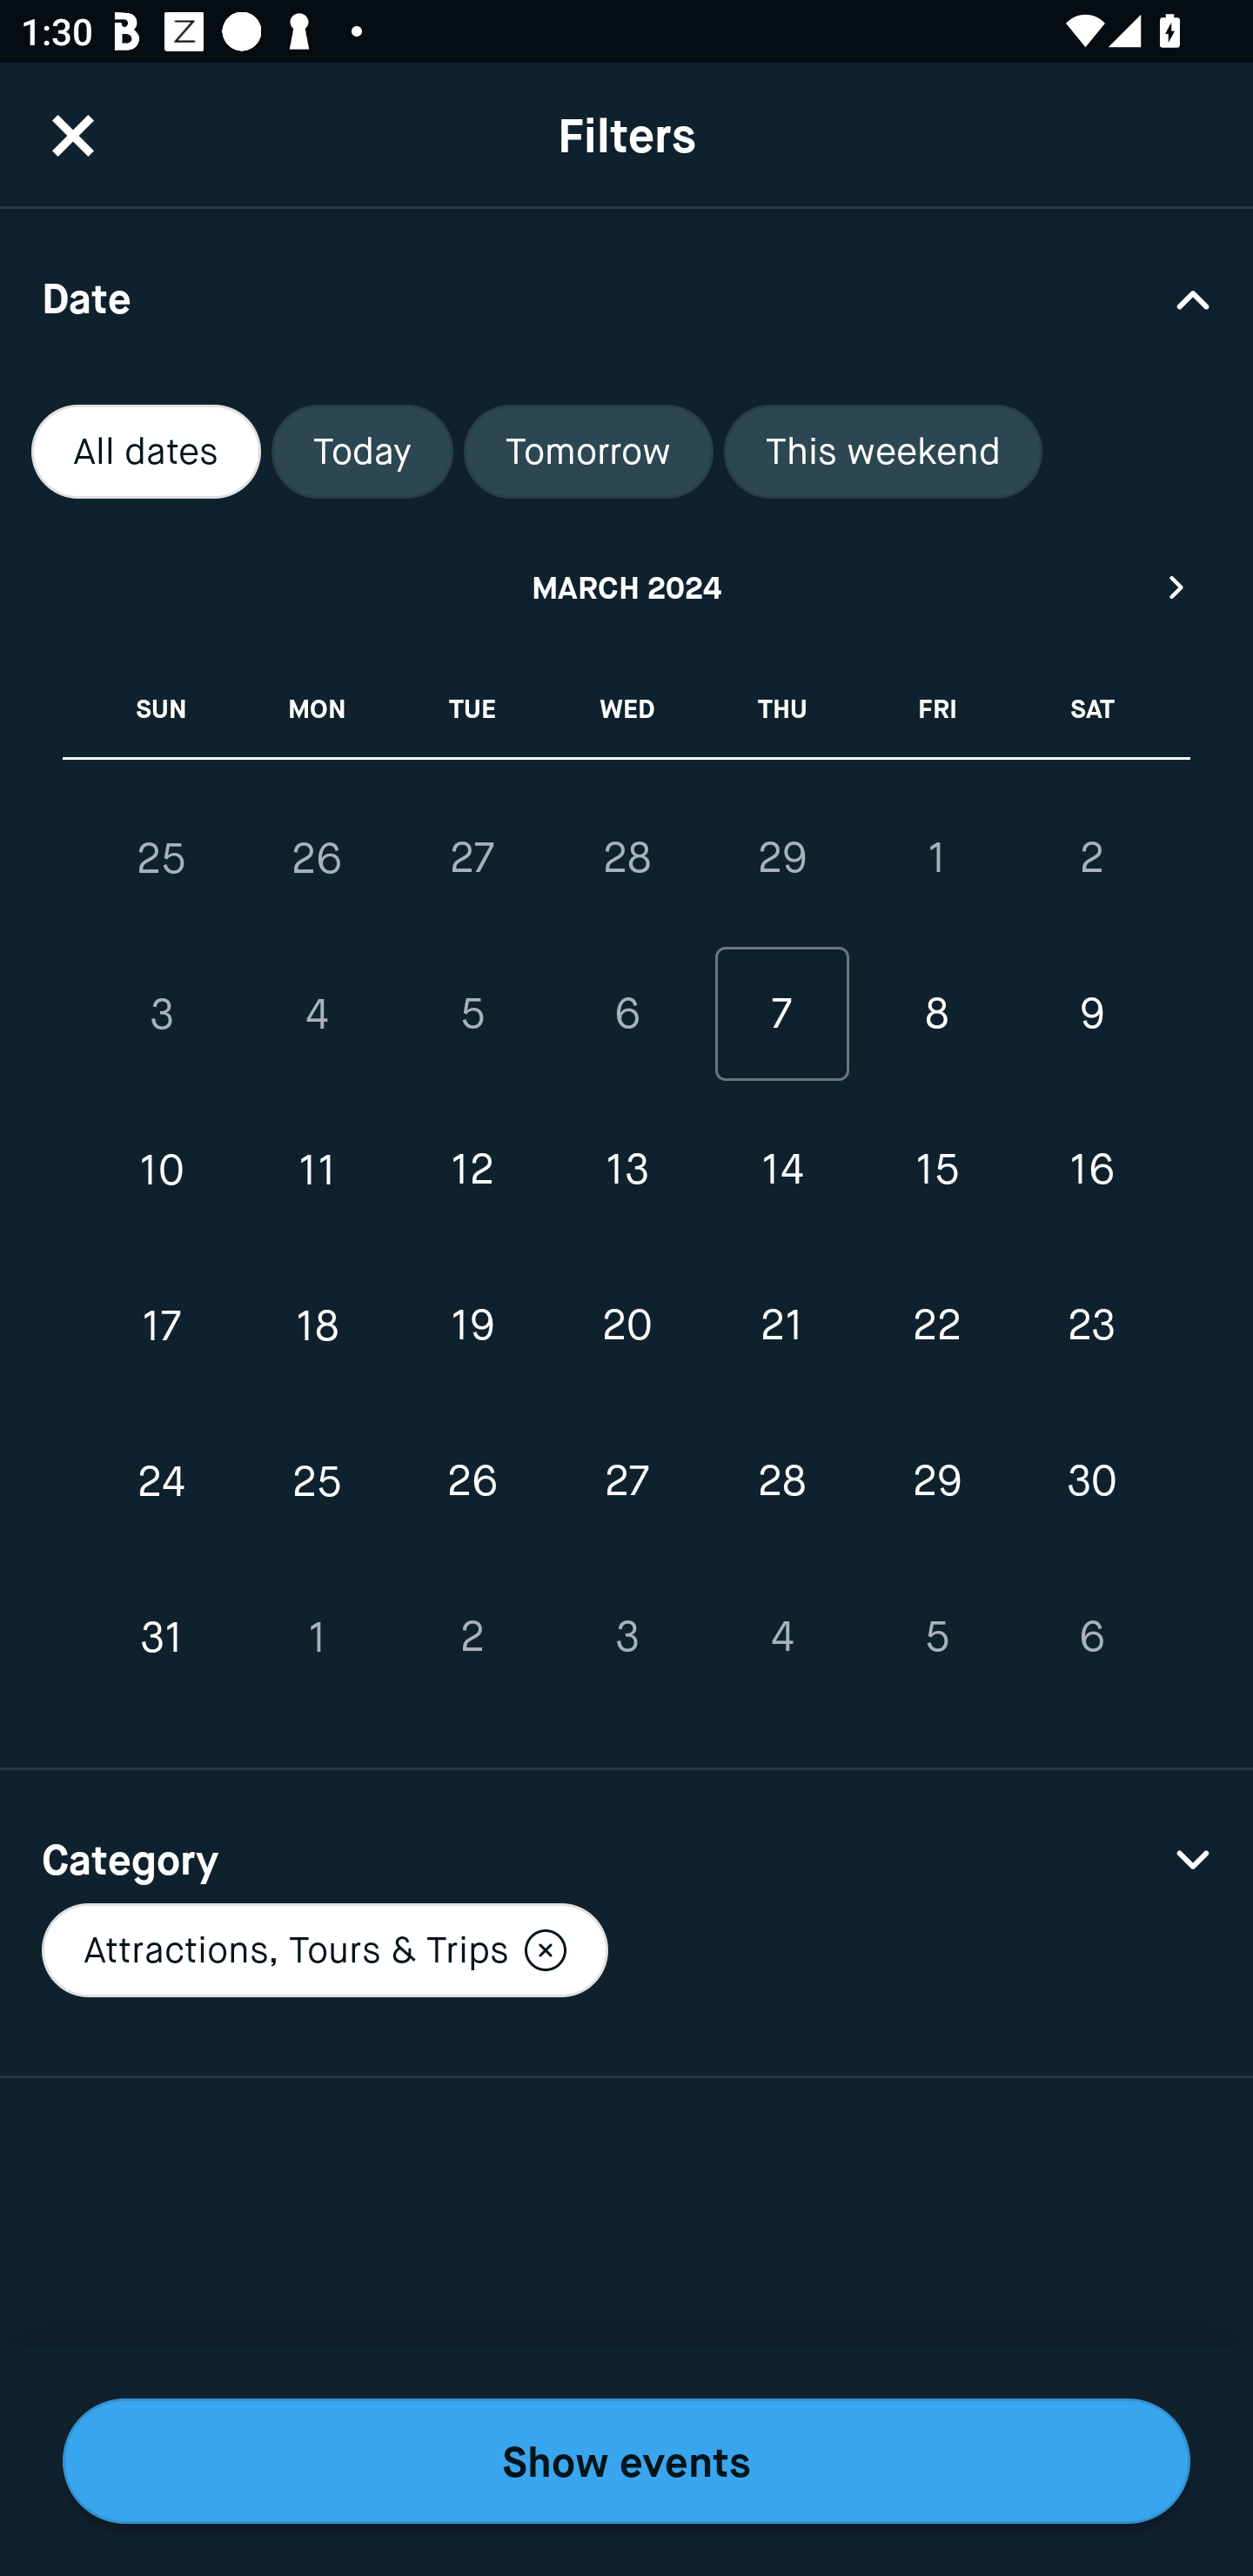 The width and height of the screenshot is (1253, 2576). What do you see at coordinates (626, 1015) in the screenshot?
I see `6` at bounding box center [626, 1015].